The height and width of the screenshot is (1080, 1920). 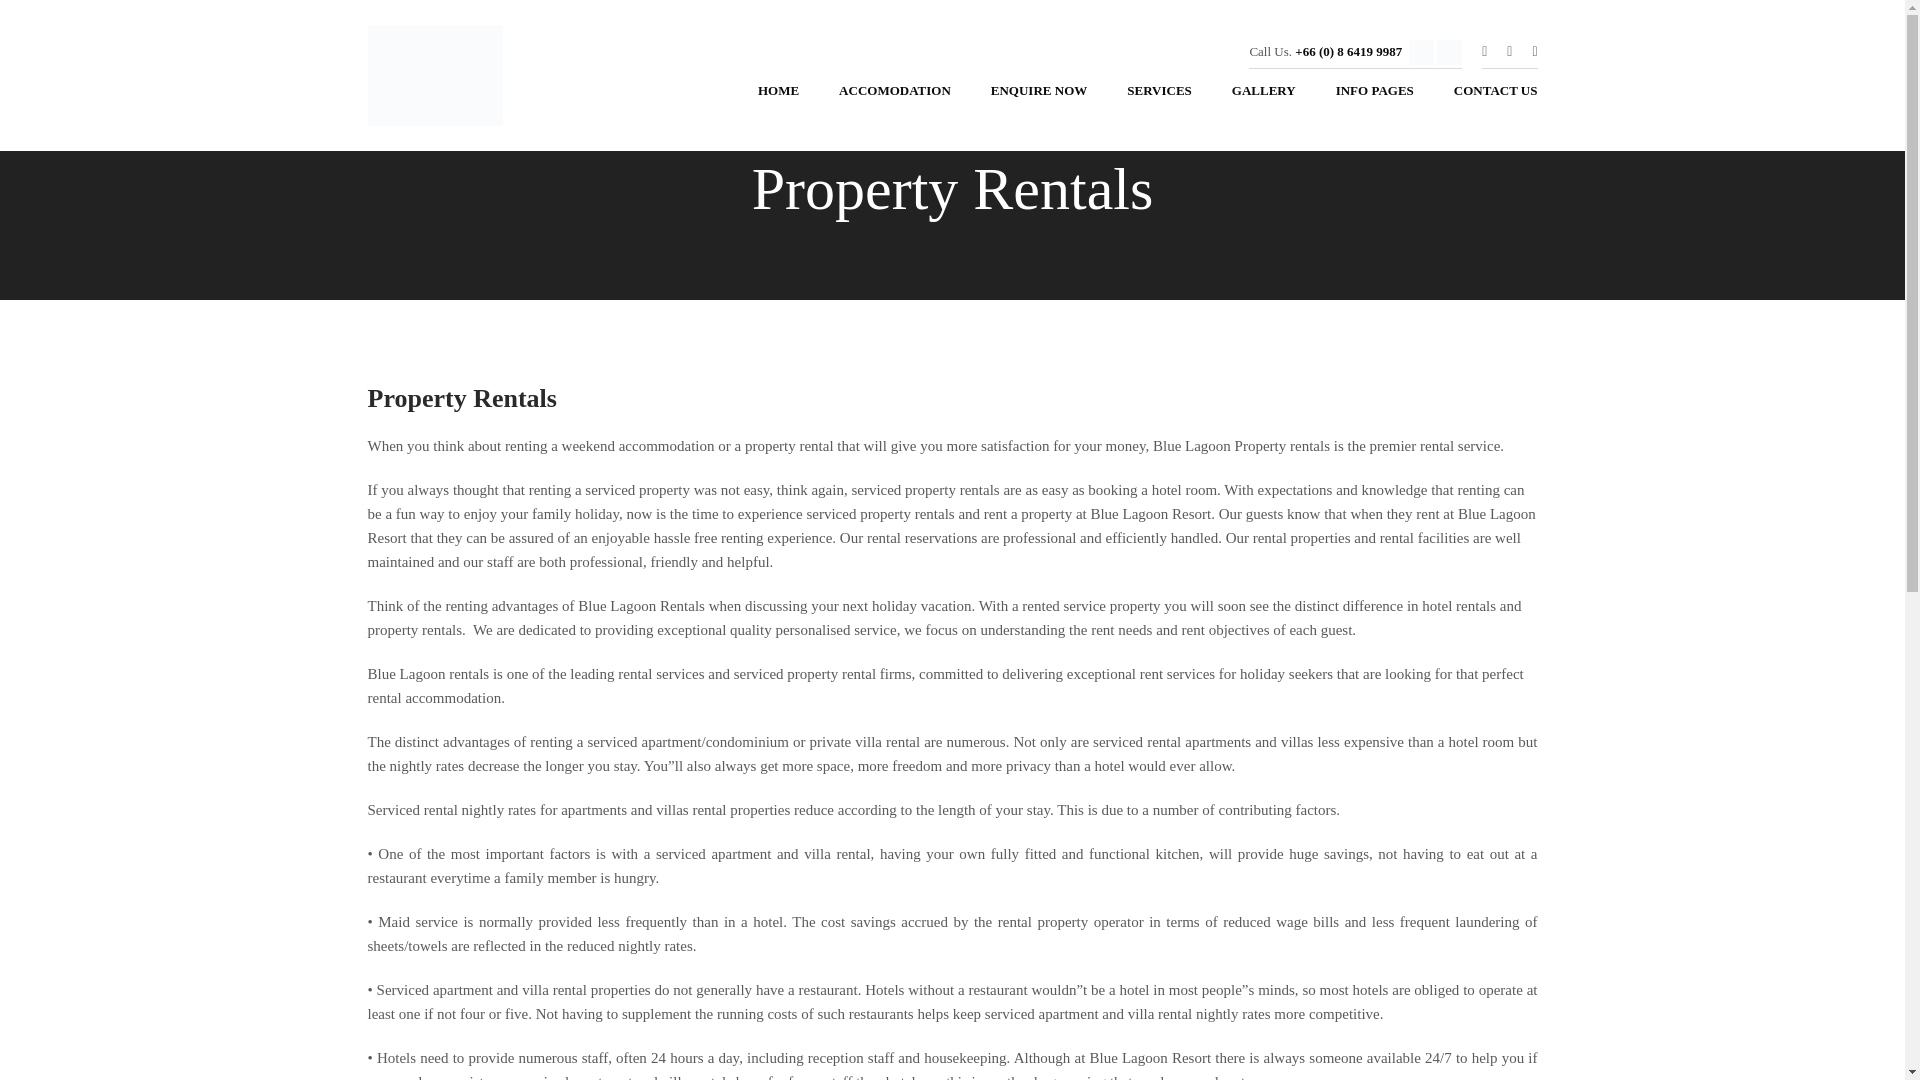 What do you see at coordinates (1039, 96) in the screenshot?
I see `ENQUIRE NOW` at bounding box center [1039, 96].